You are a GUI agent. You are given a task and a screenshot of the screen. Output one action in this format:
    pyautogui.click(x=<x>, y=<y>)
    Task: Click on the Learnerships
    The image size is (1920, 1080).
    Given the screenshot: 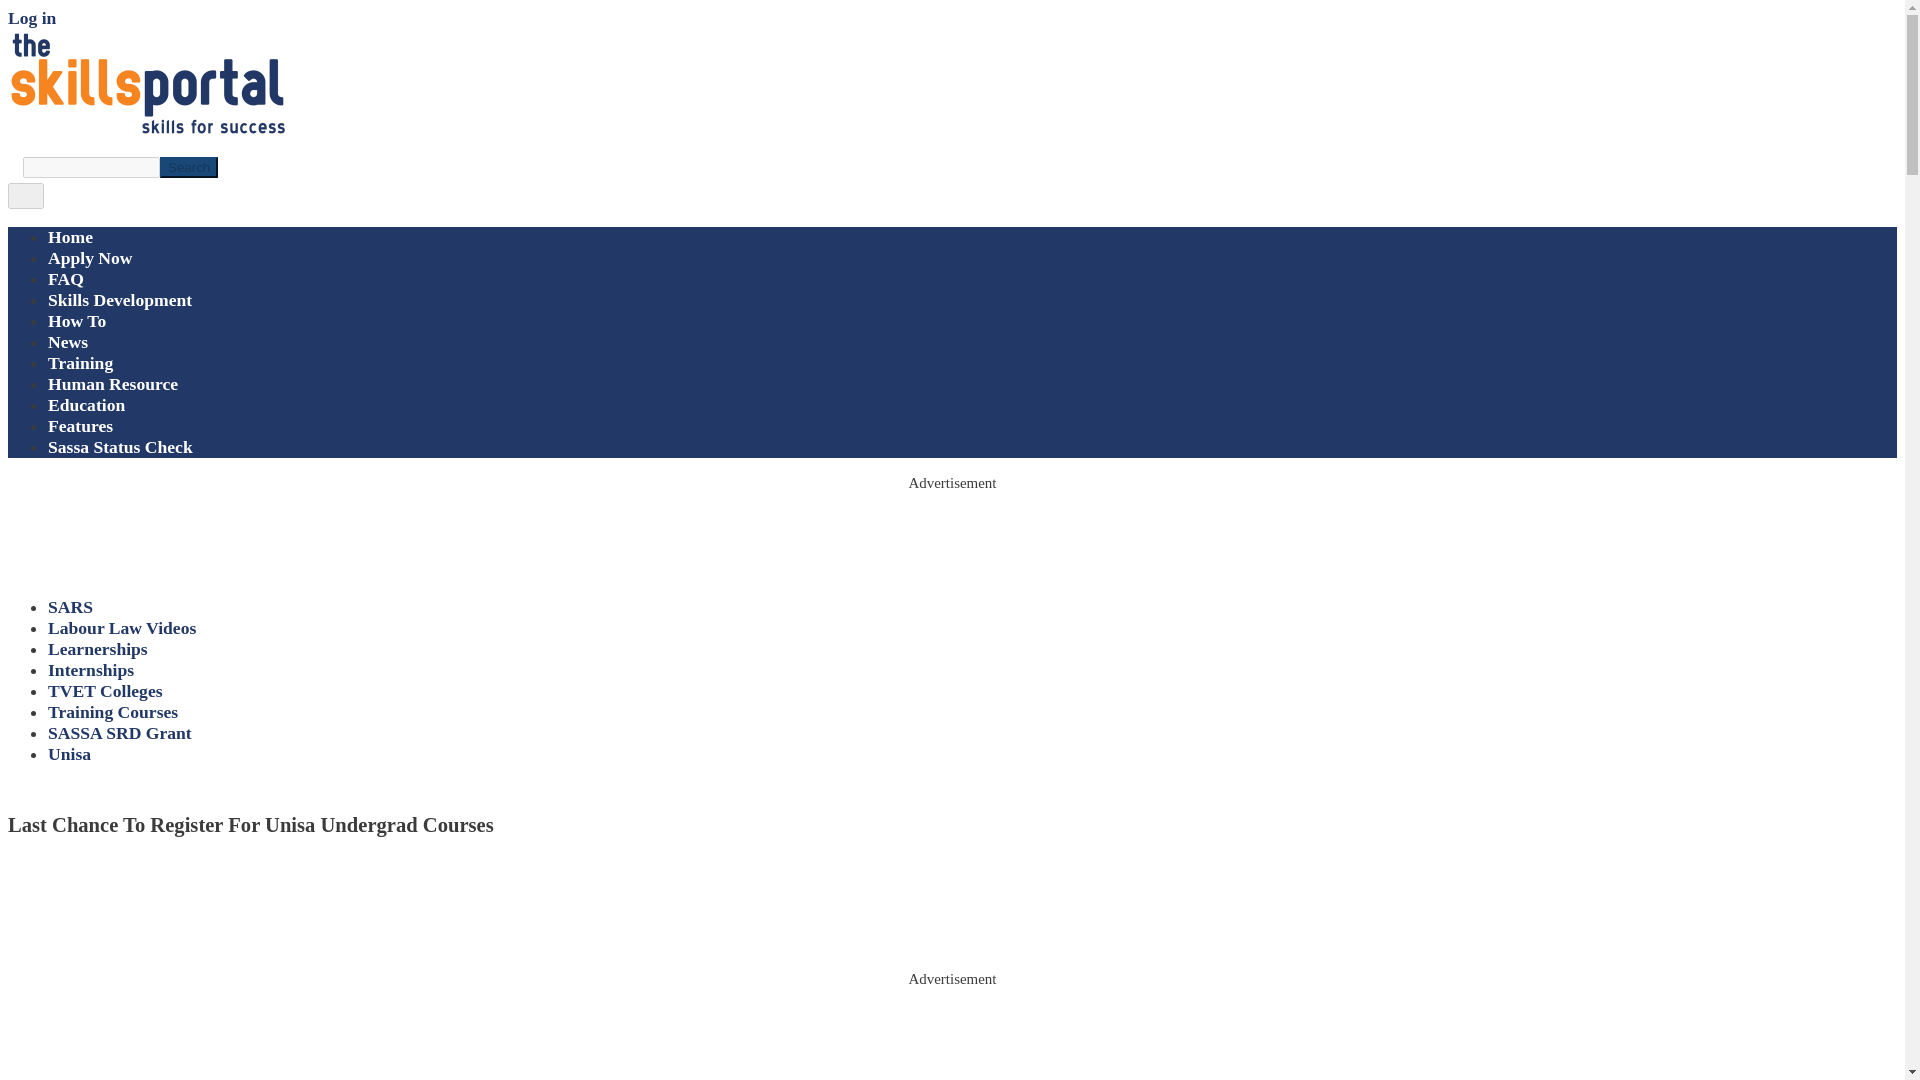 What is the action you would take?
    pyautogui.click(x=98, y=648)
    